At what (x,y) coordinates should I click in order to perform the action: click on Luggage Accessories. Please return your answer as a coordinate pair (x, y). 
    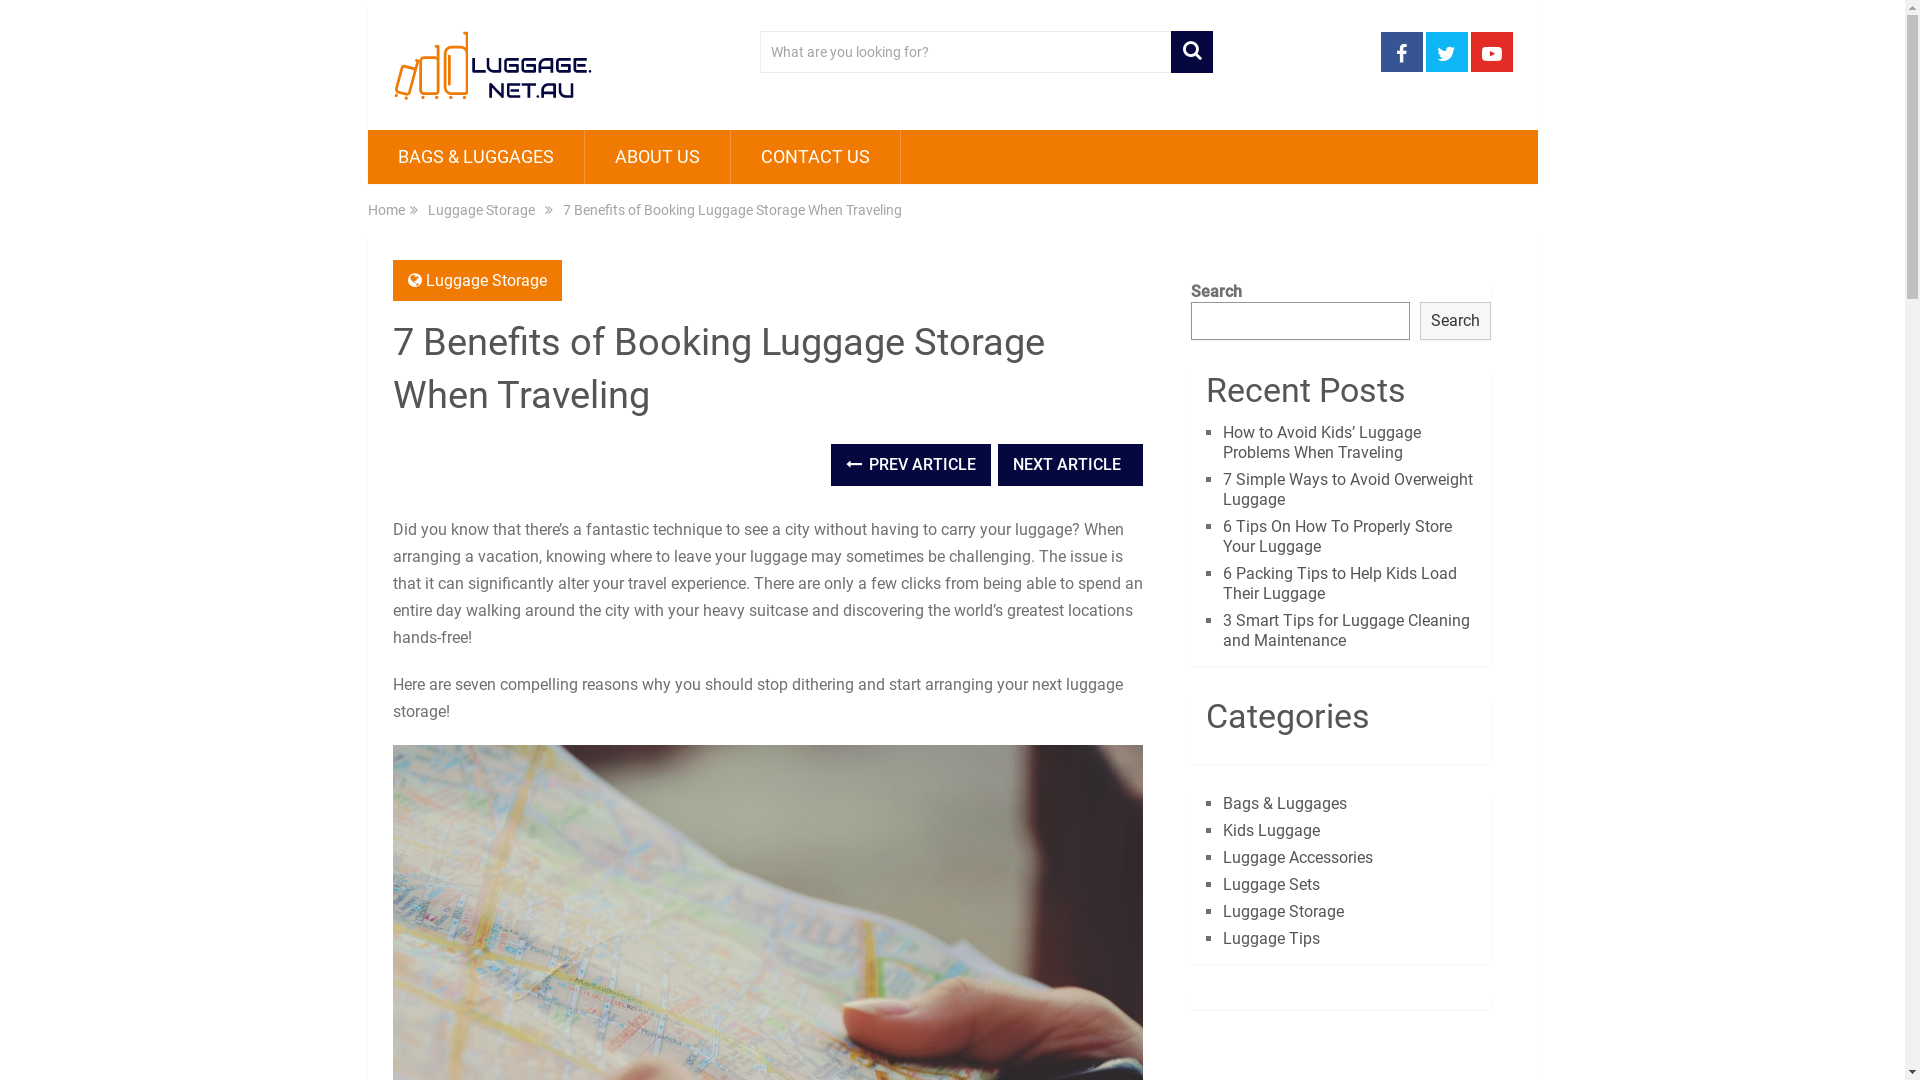
    Looking at the image, I should click on (1298, 858).